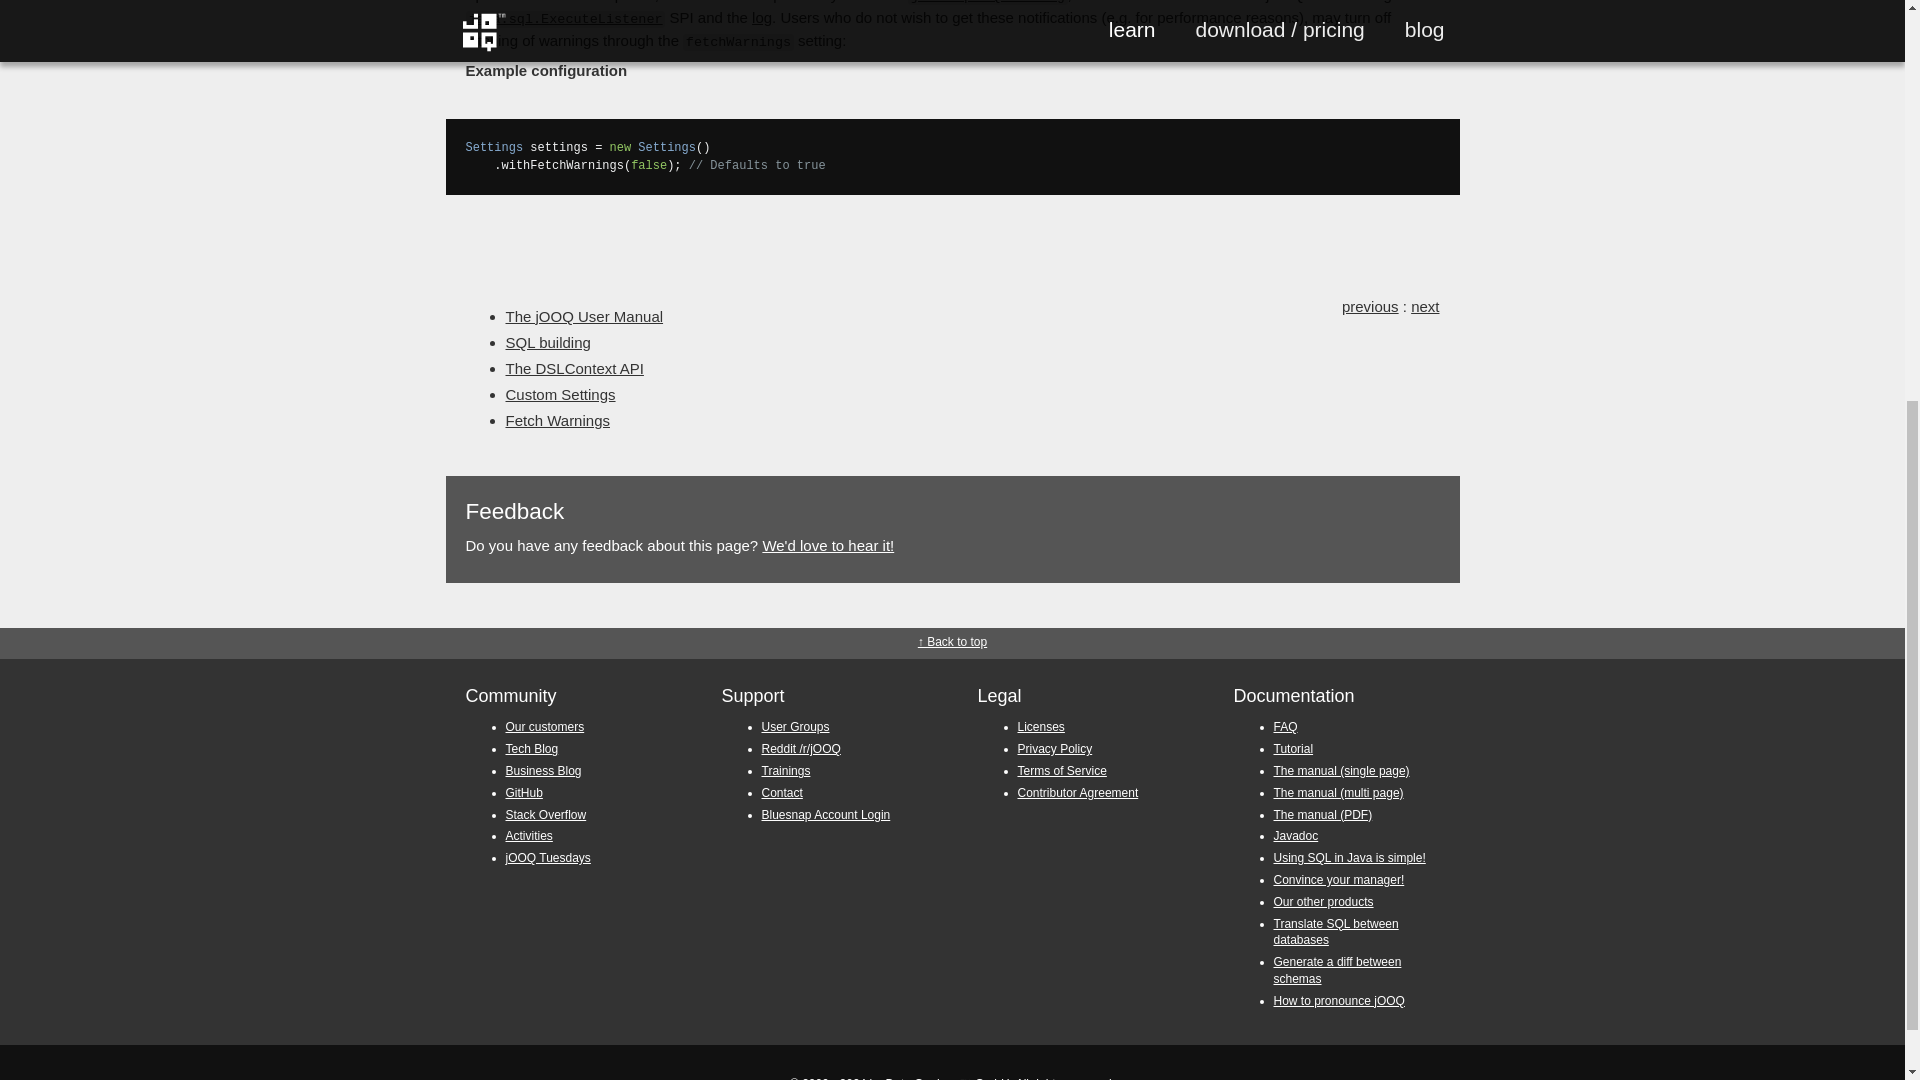  What do you see at coordinates (762, 16) in the screenshot?
I see `log` at bounding box center [762, 16].